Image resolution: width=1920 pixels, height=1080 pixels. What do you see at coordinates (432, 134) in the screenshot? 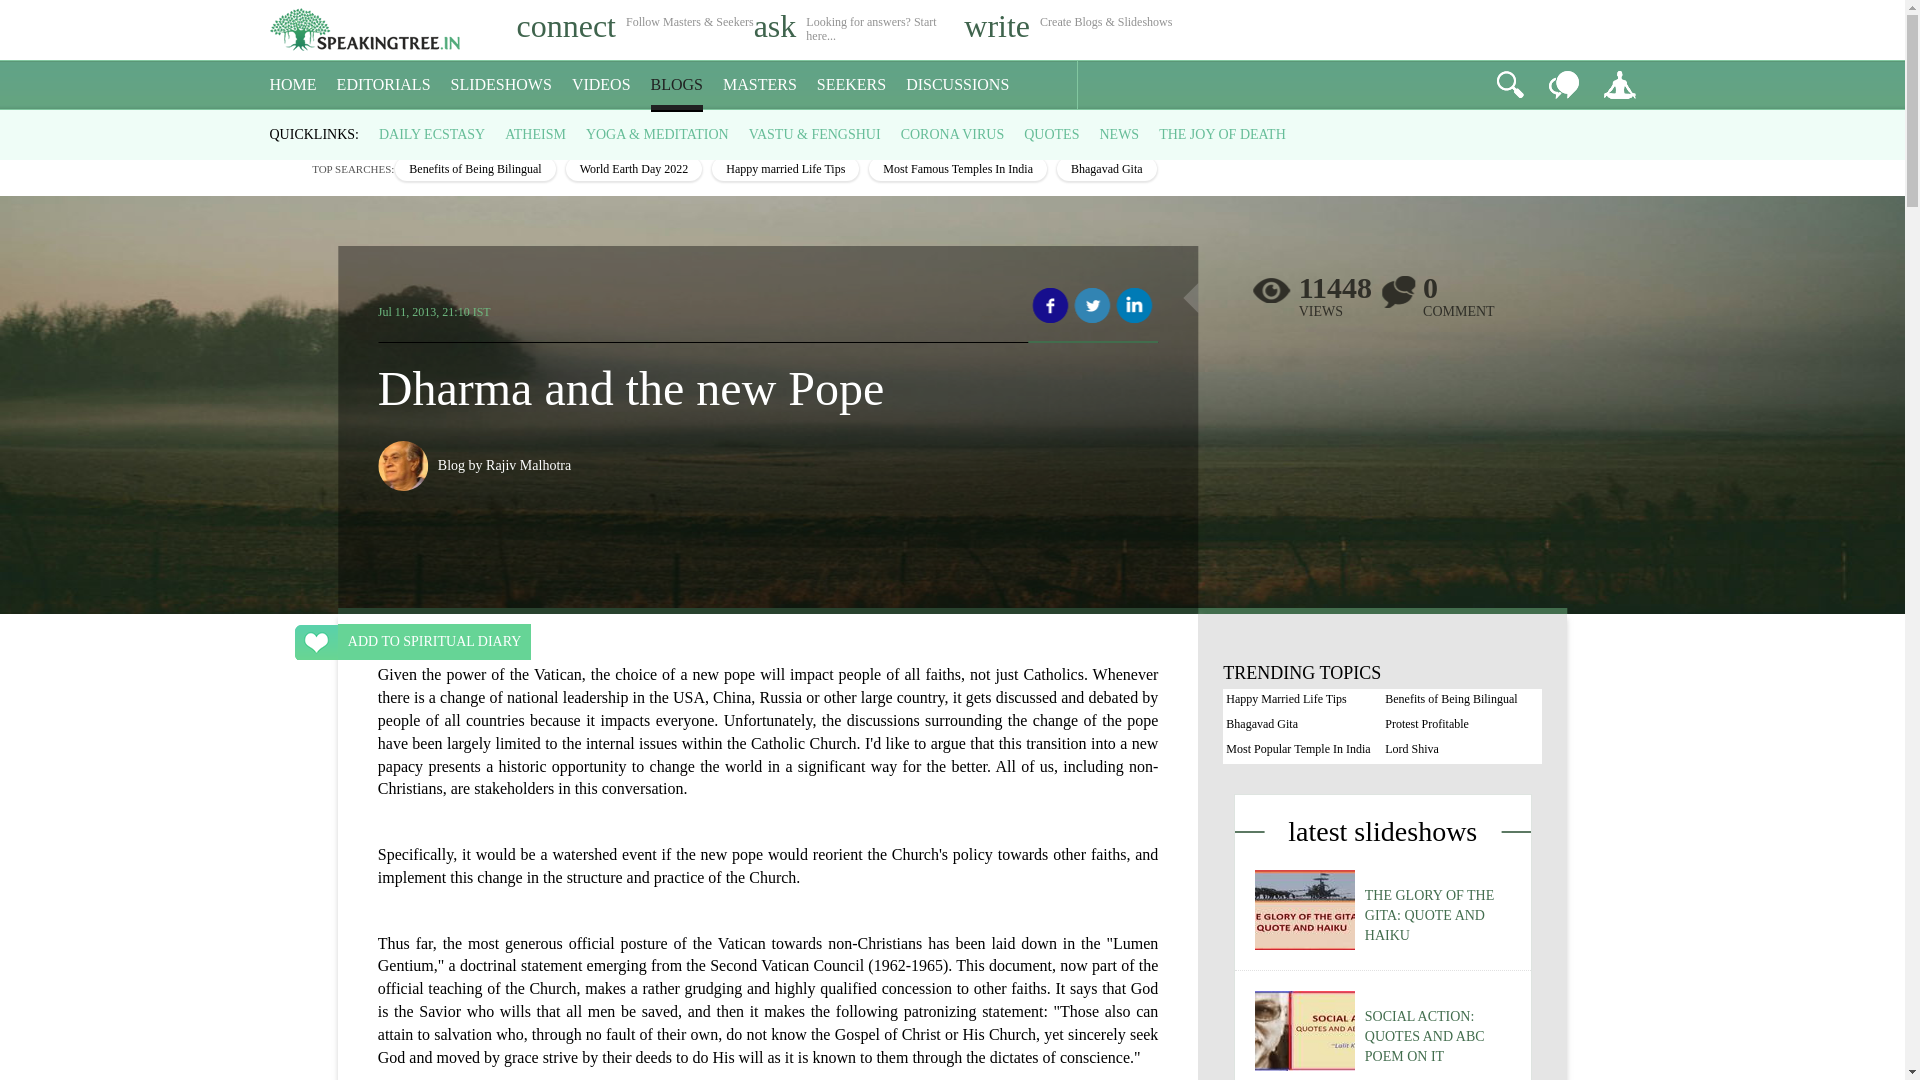
I see `DAILY ECSTASY` at bounding box center [432, 134].